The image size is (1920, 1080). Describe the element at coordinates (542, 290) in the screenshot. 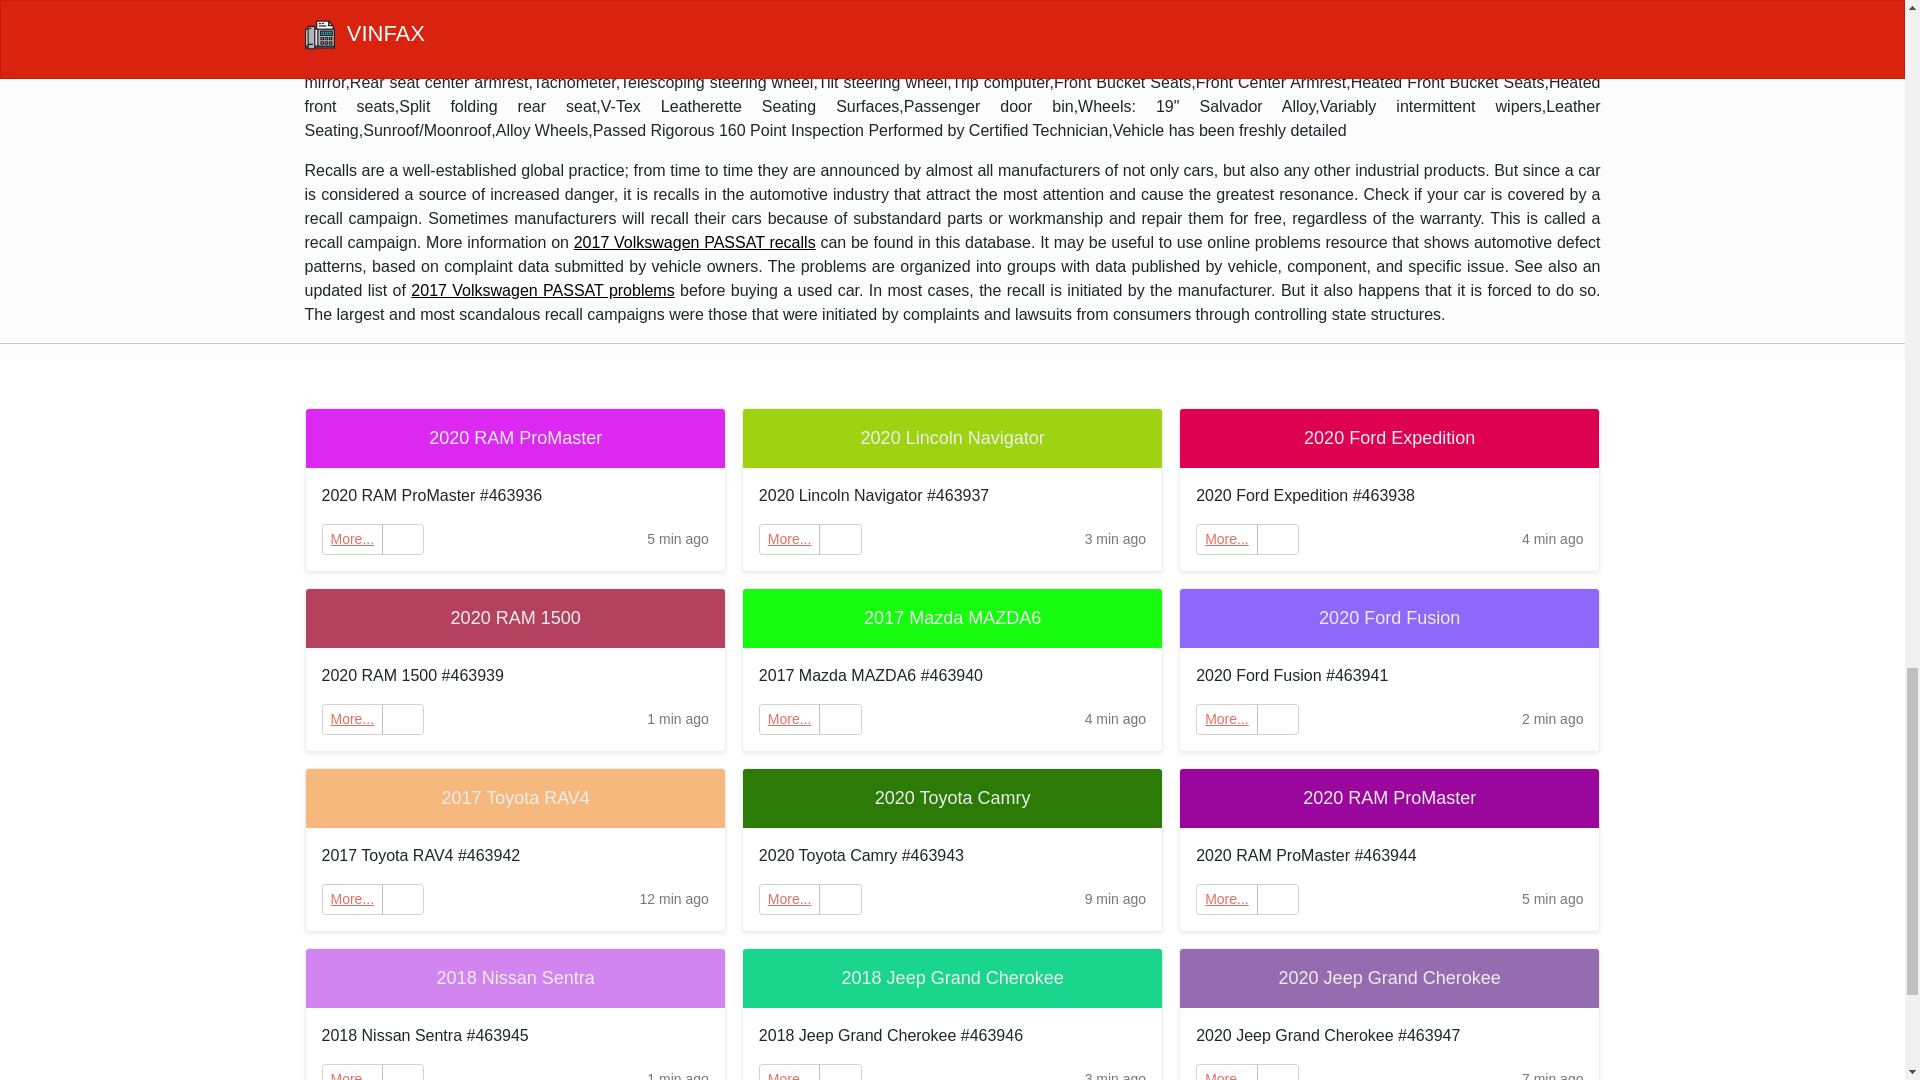

I see `2017 Volkswagen PASSAT problems` at that location.